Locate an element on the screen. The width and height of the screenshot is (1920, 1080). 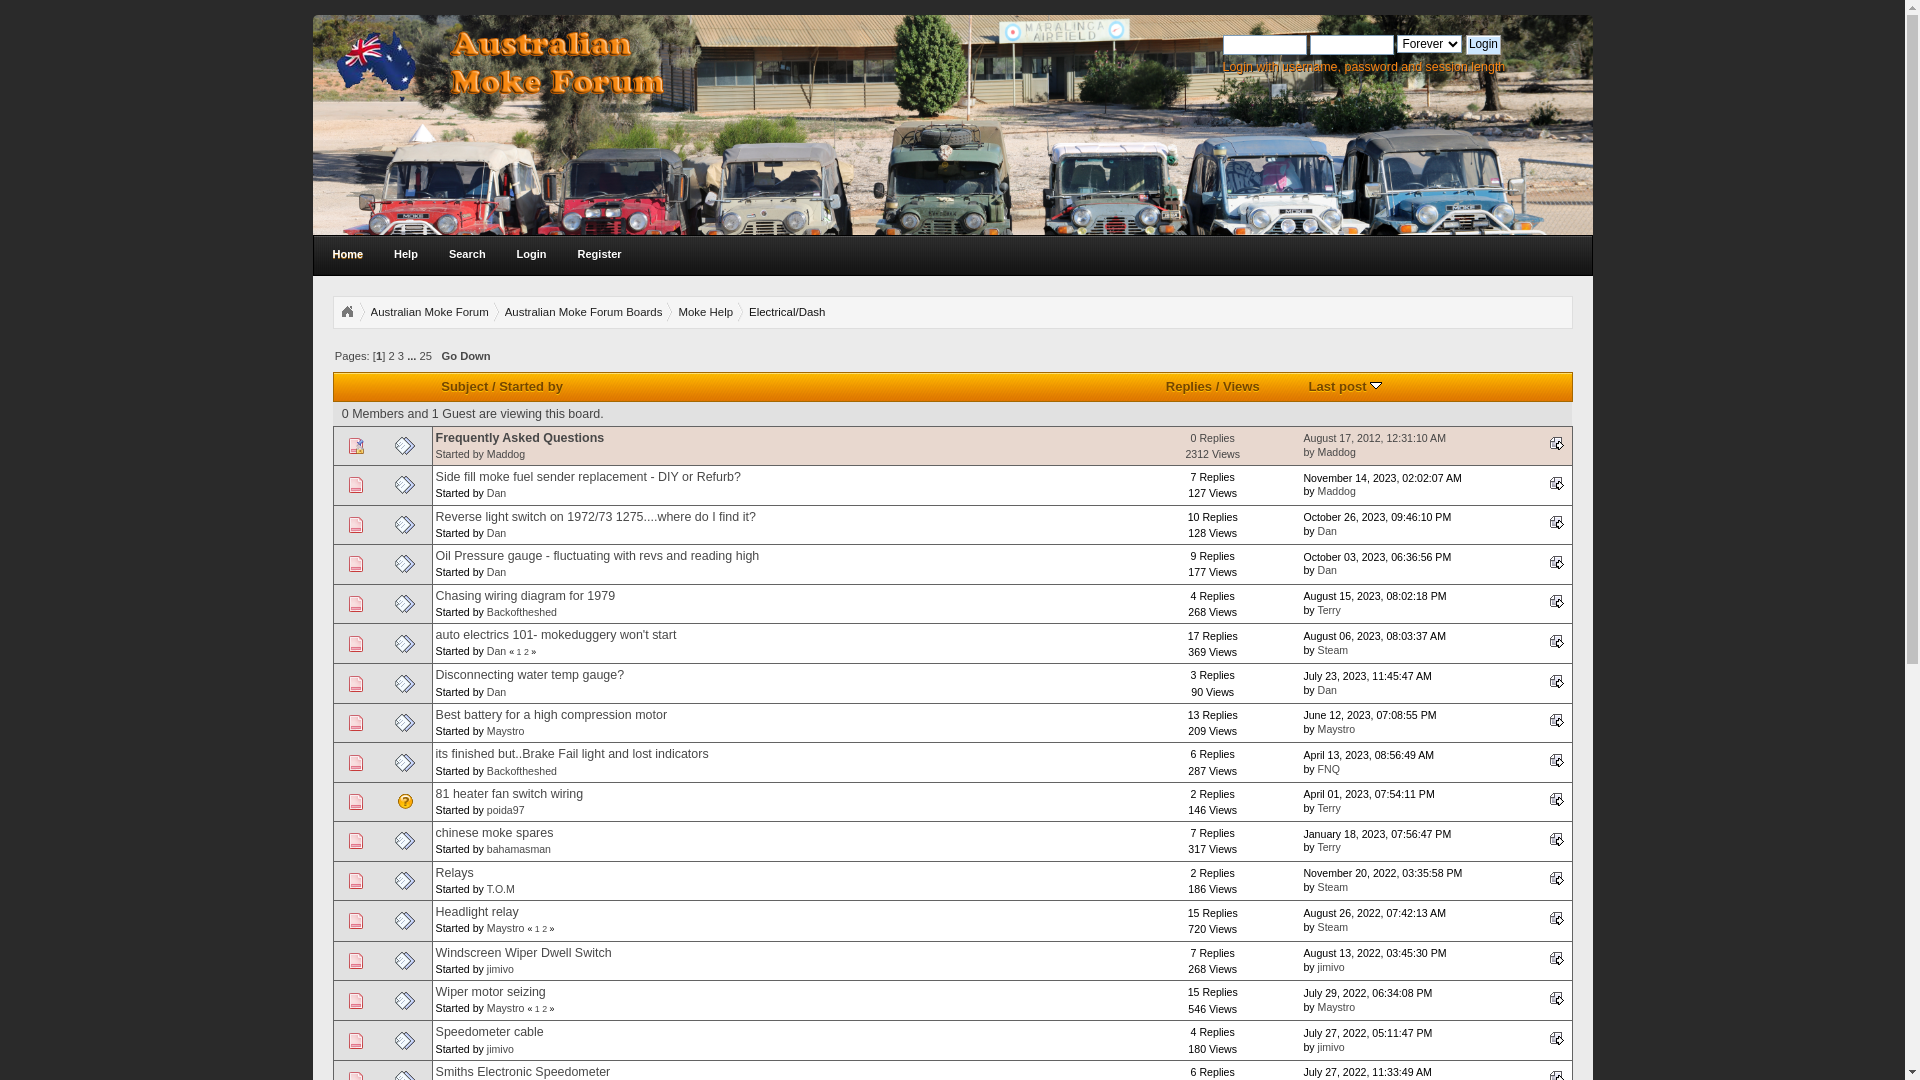
jimivo is located at coordinates (500, 969).